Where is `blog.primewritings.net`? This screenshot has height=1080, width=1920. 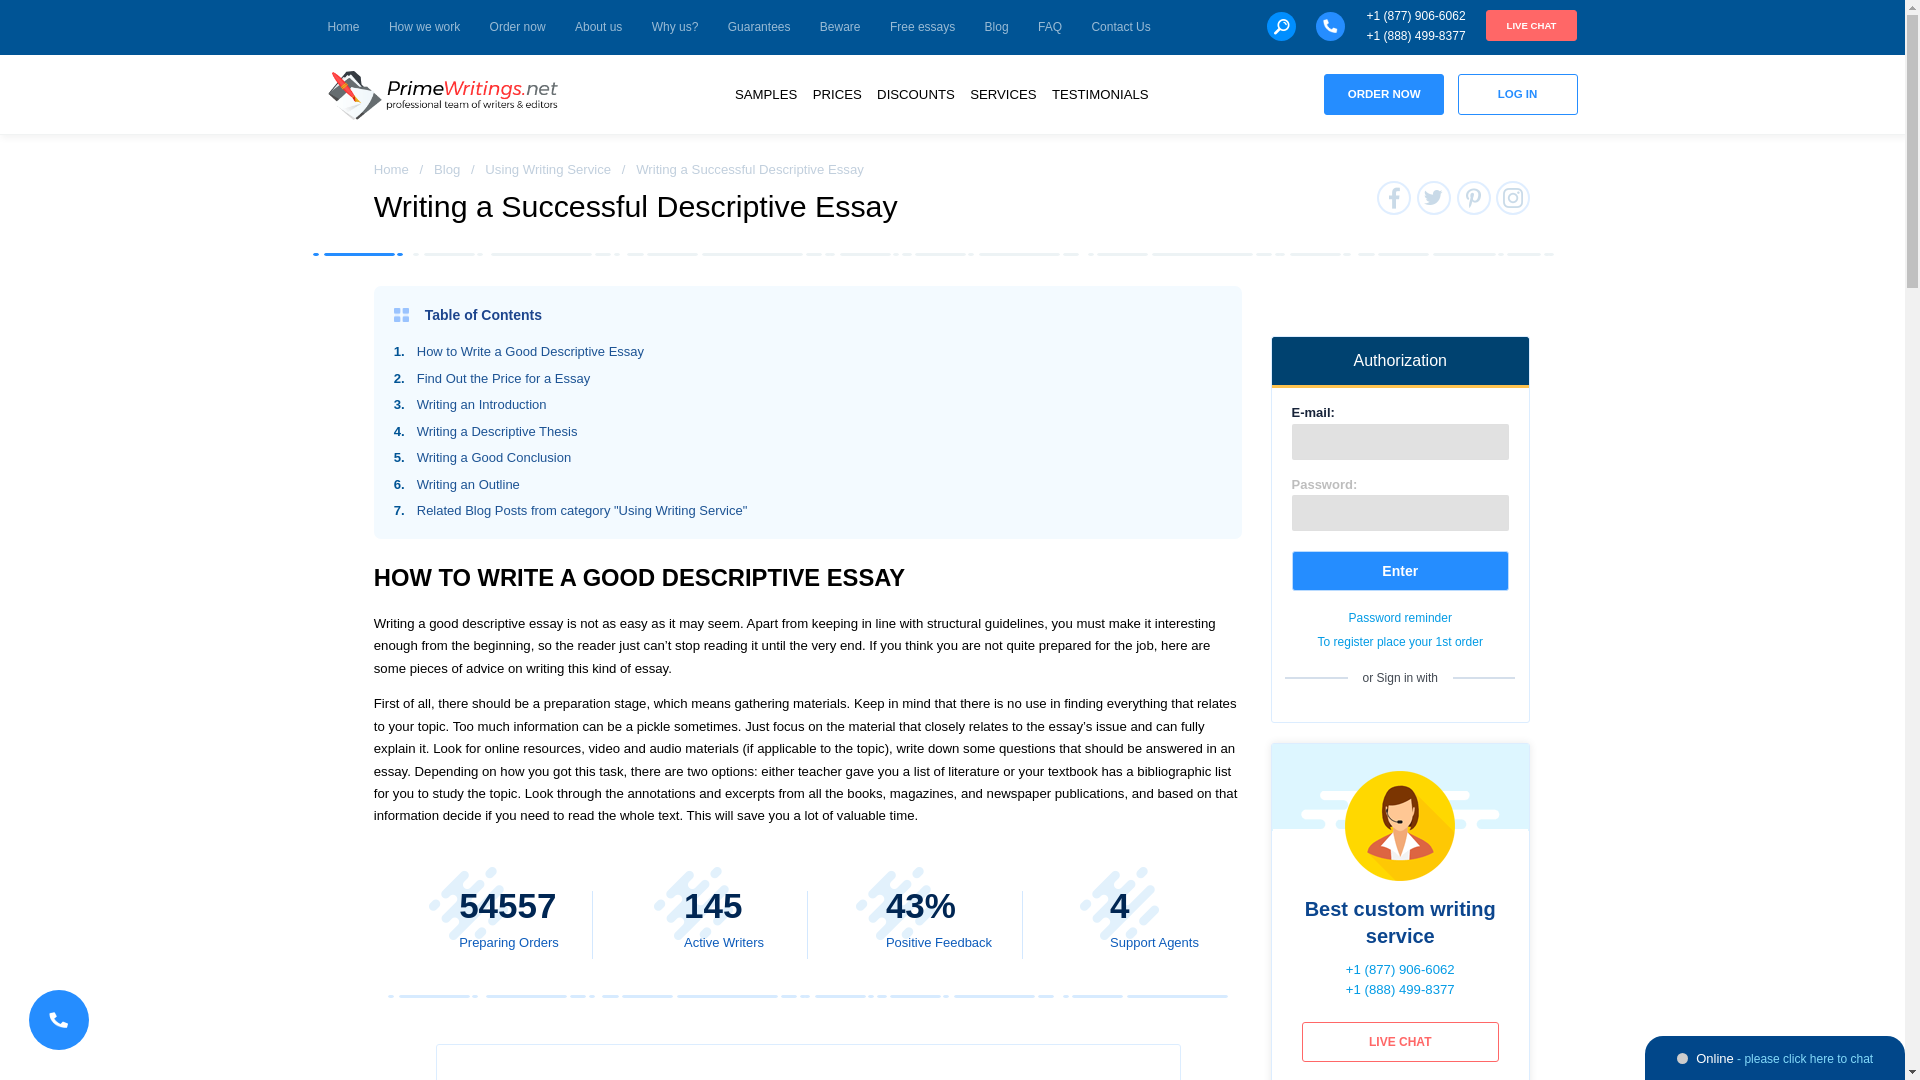 blog.primewritings.net is located at coordinates (443, 95).